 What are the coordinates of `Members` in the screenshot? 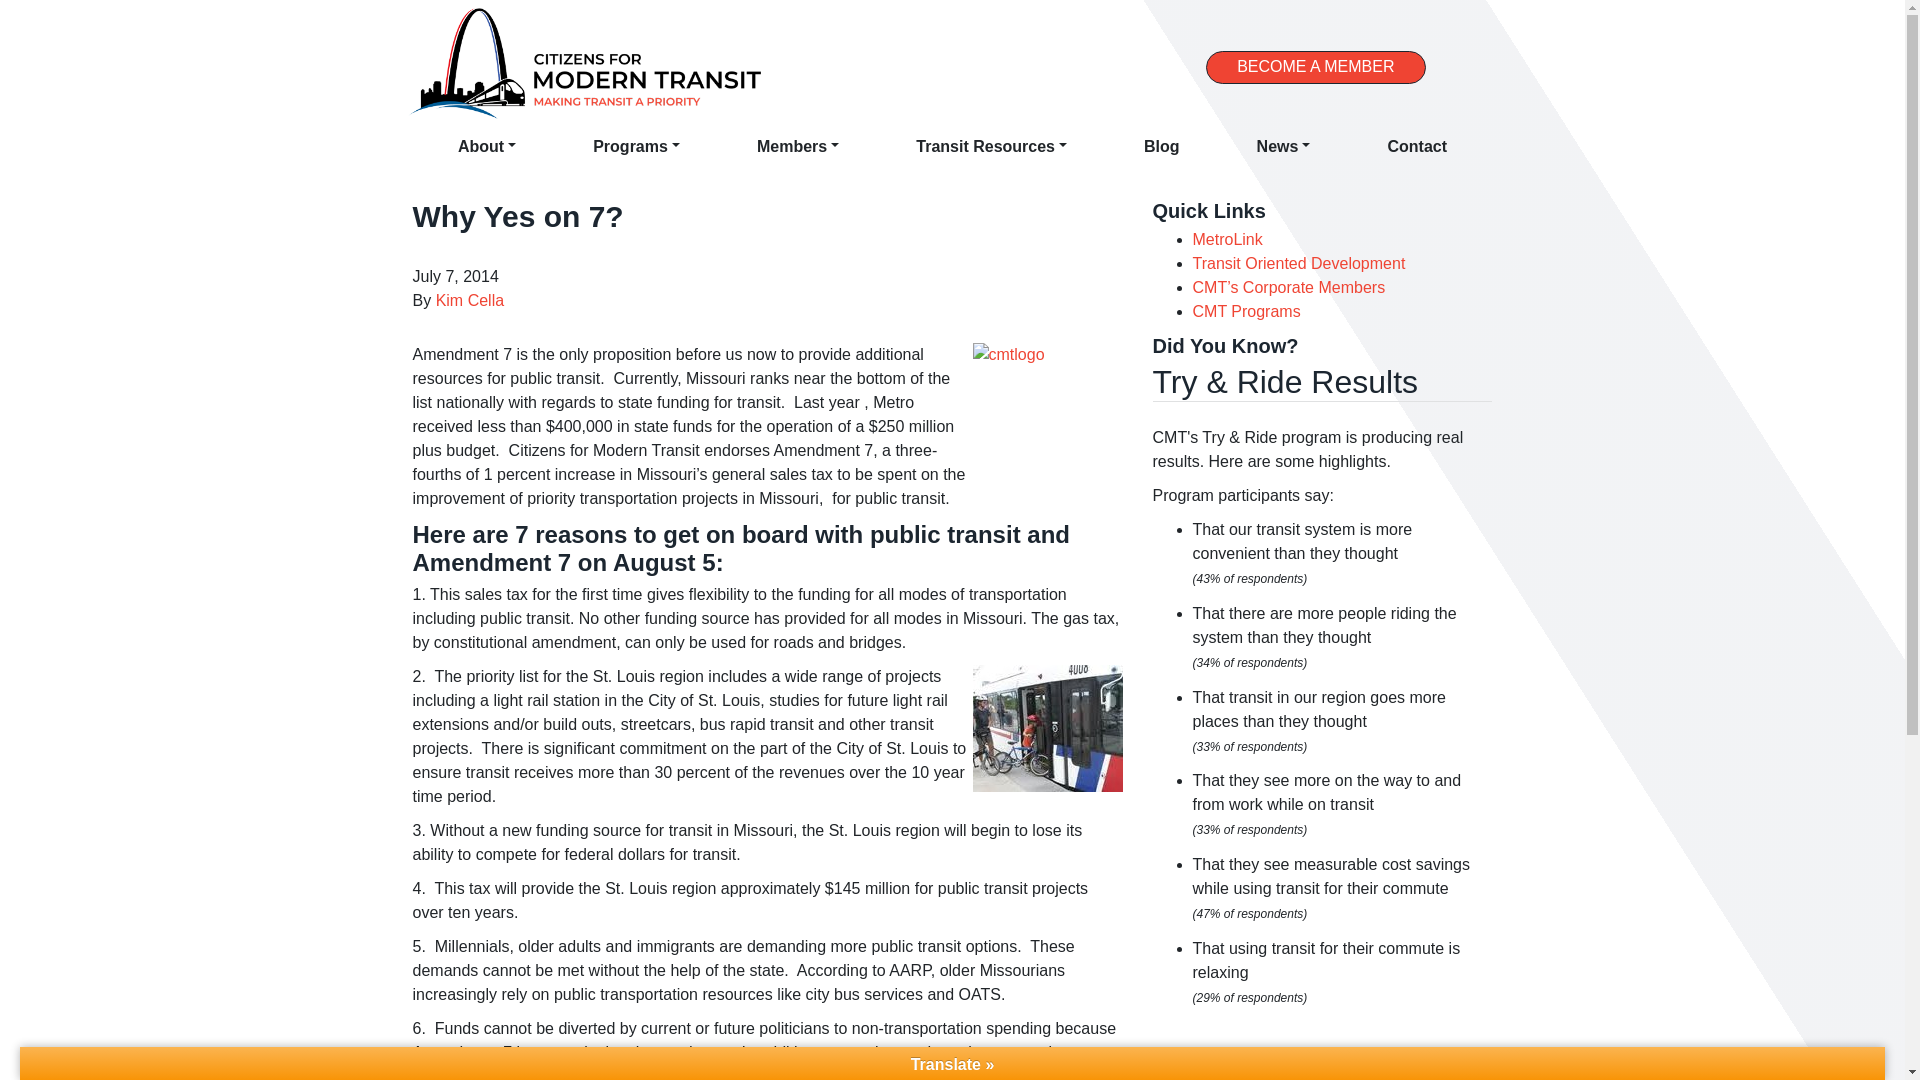 It's located at (798, 146).